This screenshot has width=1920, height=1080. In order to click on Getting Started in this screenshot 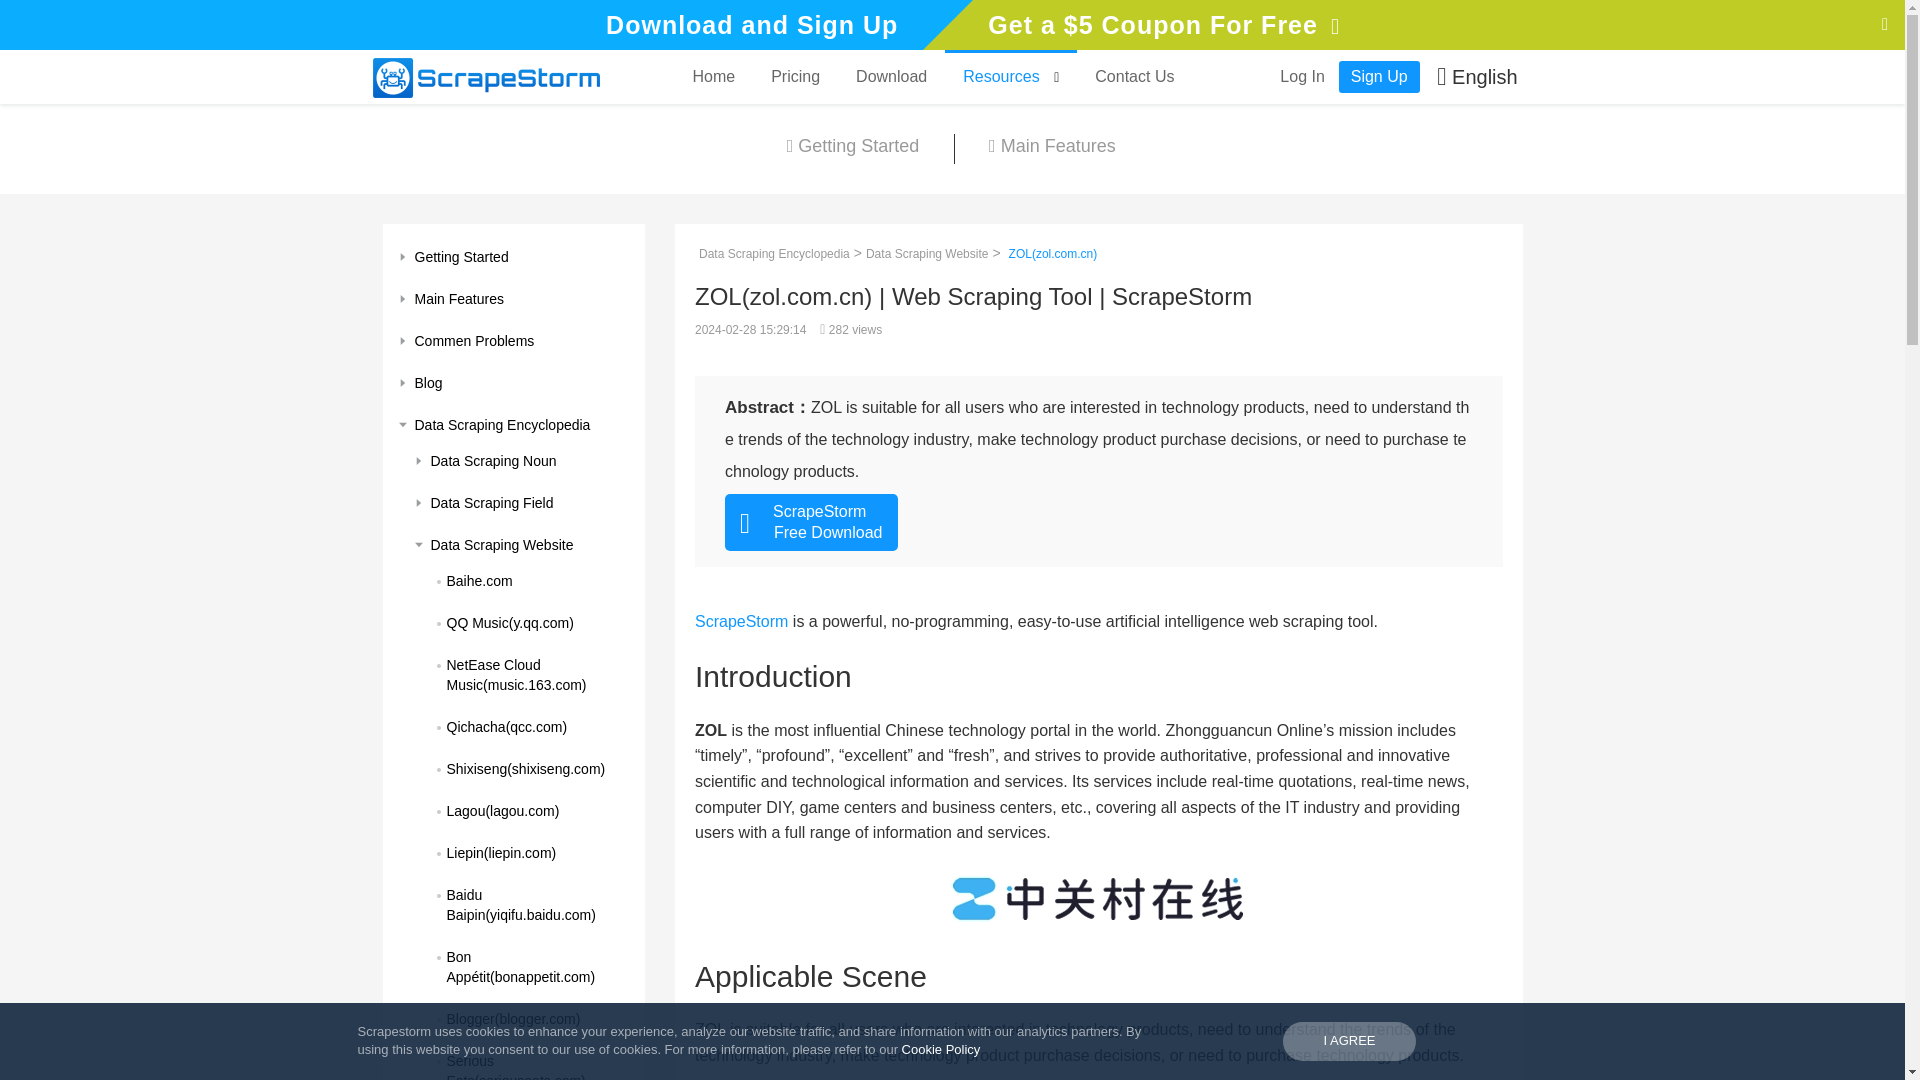, I will do `click(514, 256)`.